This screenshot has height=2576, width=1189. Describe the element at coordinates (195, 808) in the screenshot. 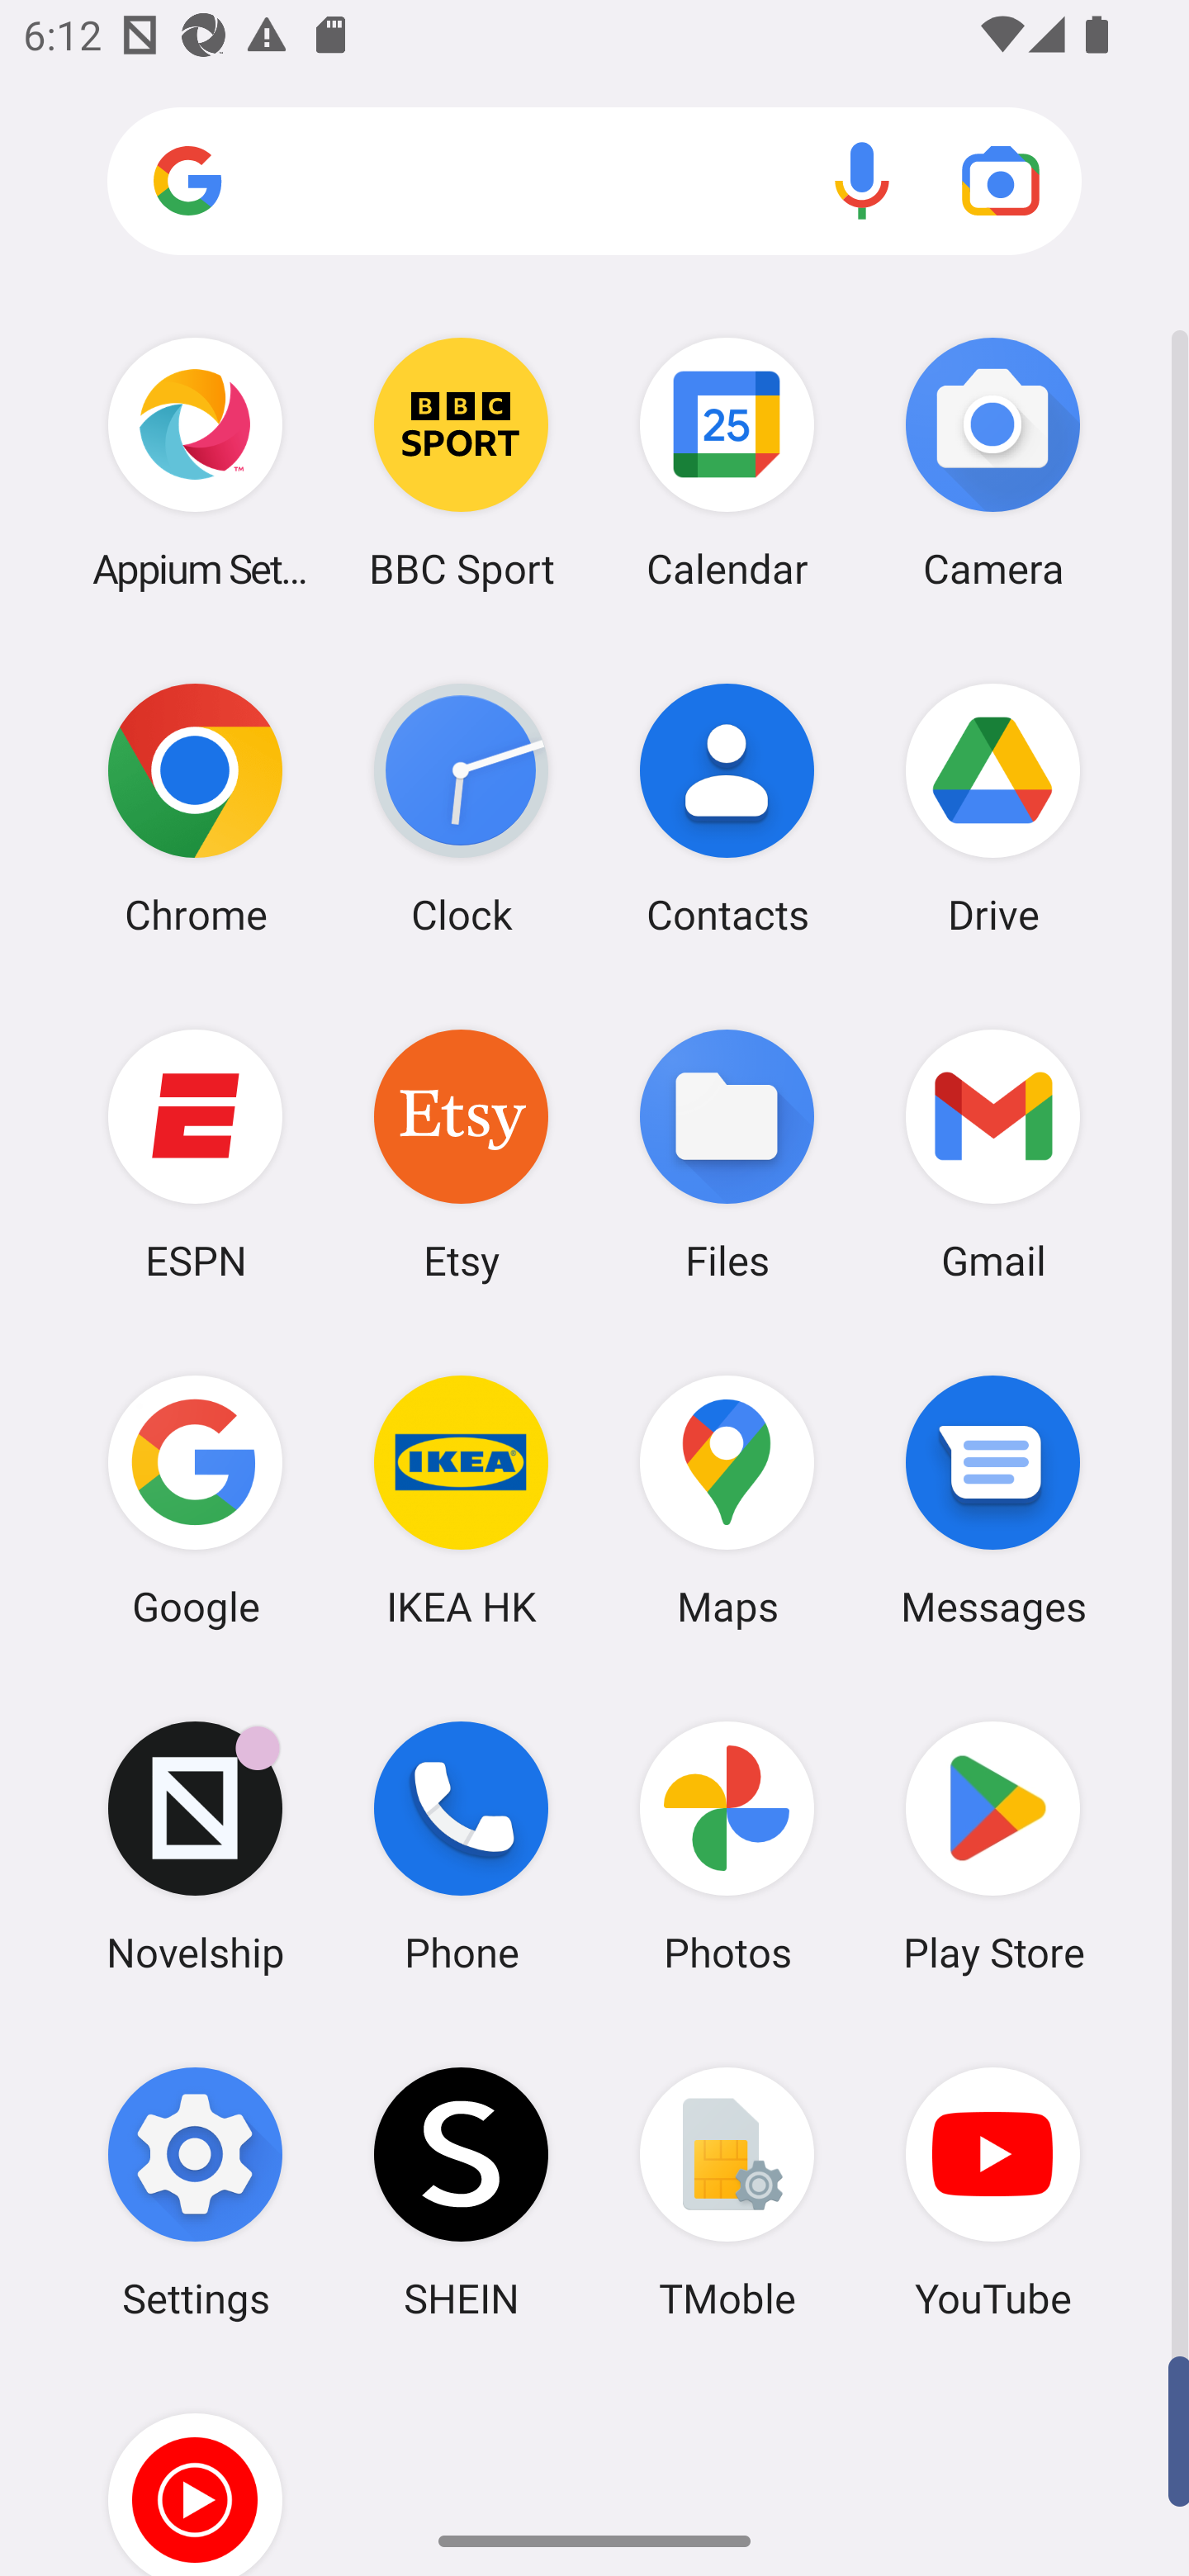

I see `Chrome` at that location.